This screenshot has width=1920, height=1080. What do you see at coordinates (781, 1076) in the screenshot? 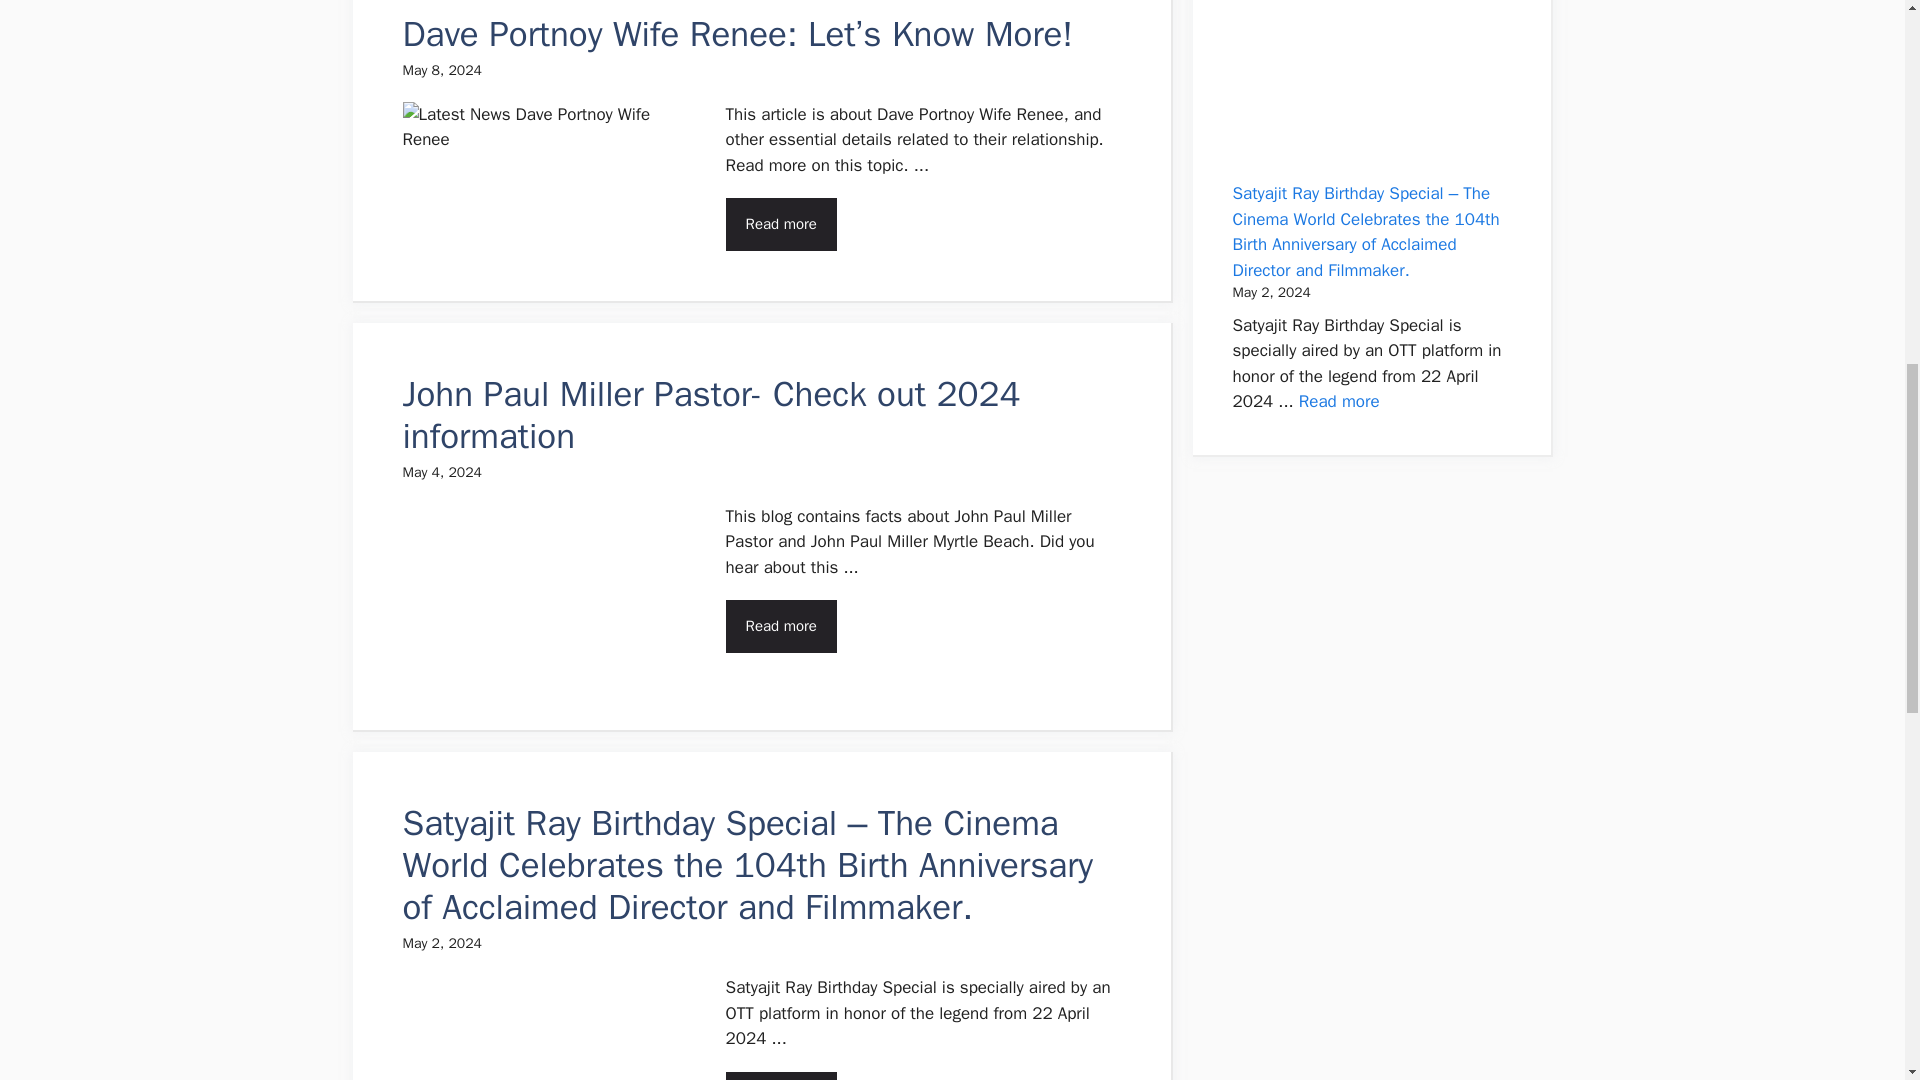
I see `Read more` at bounding box center [781, 1076].